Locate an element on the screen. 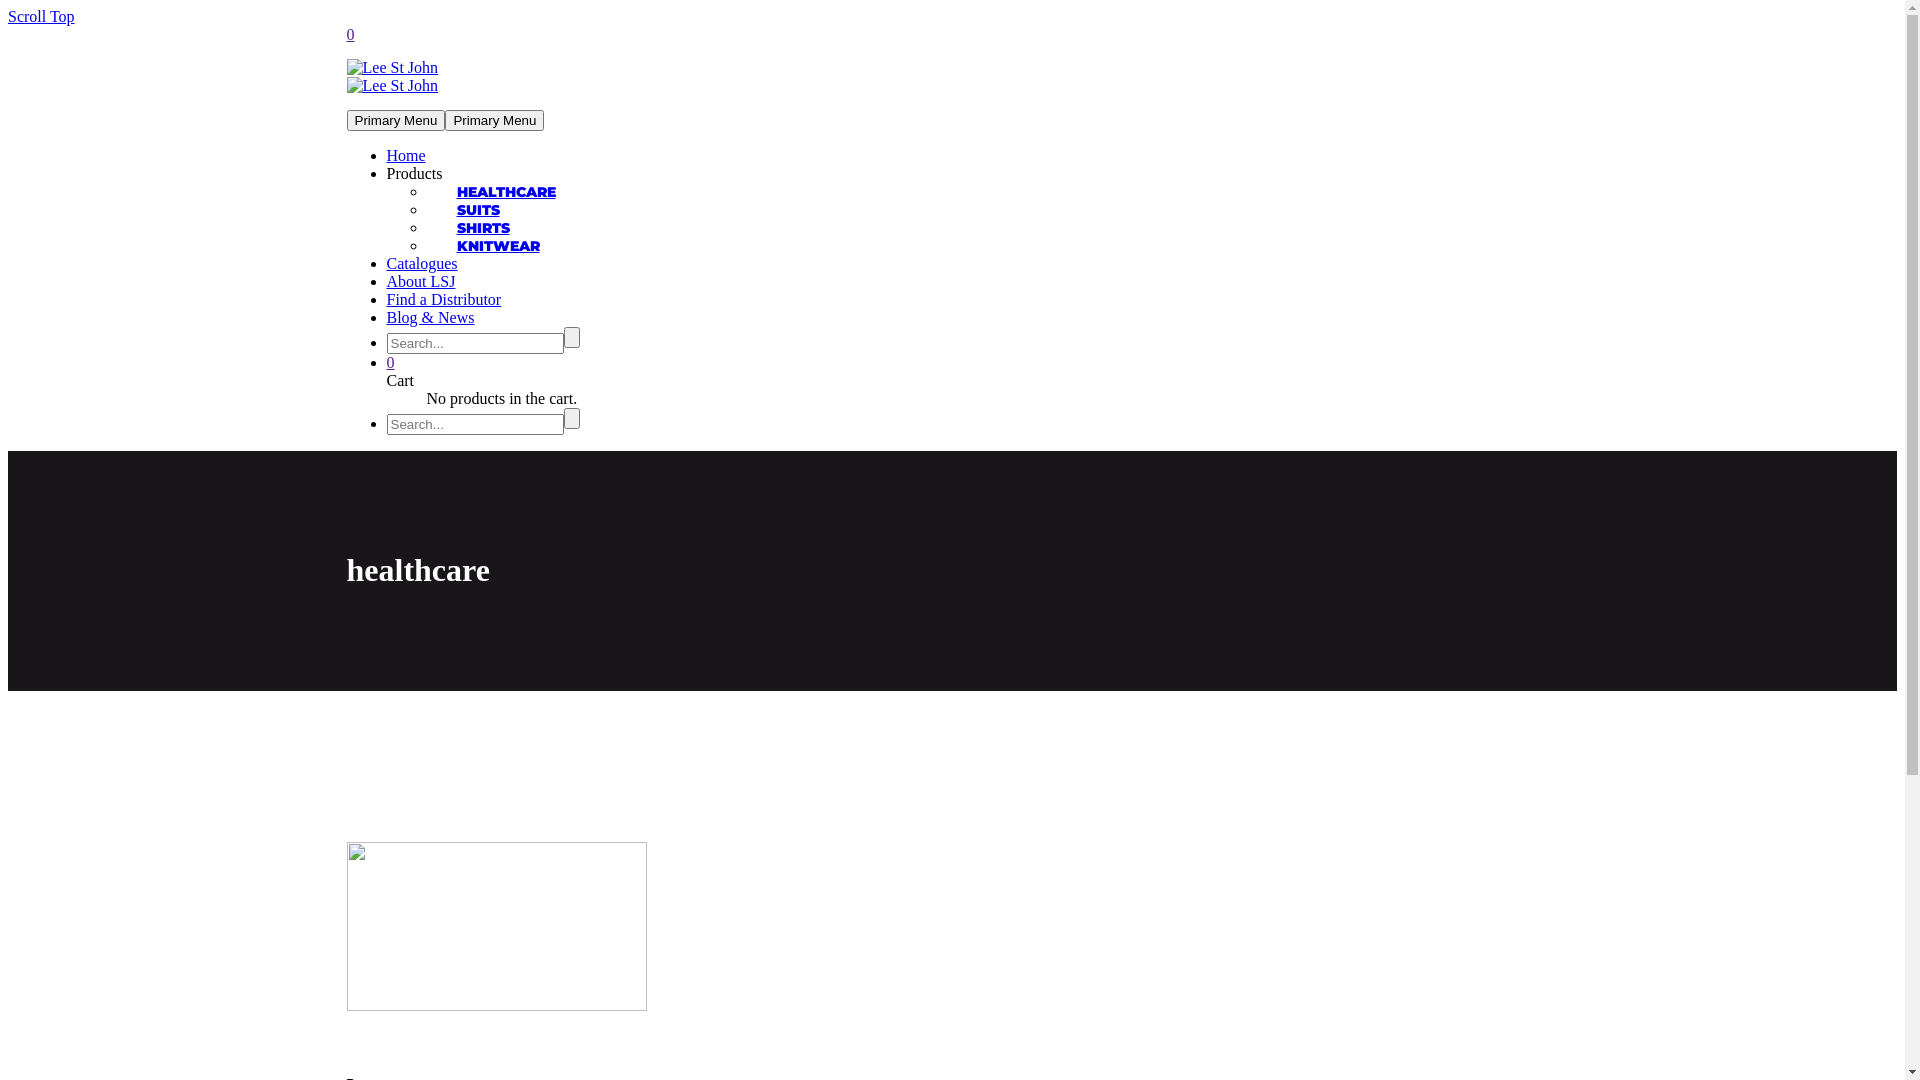  Catalogues is located at coordinates (422, 264).